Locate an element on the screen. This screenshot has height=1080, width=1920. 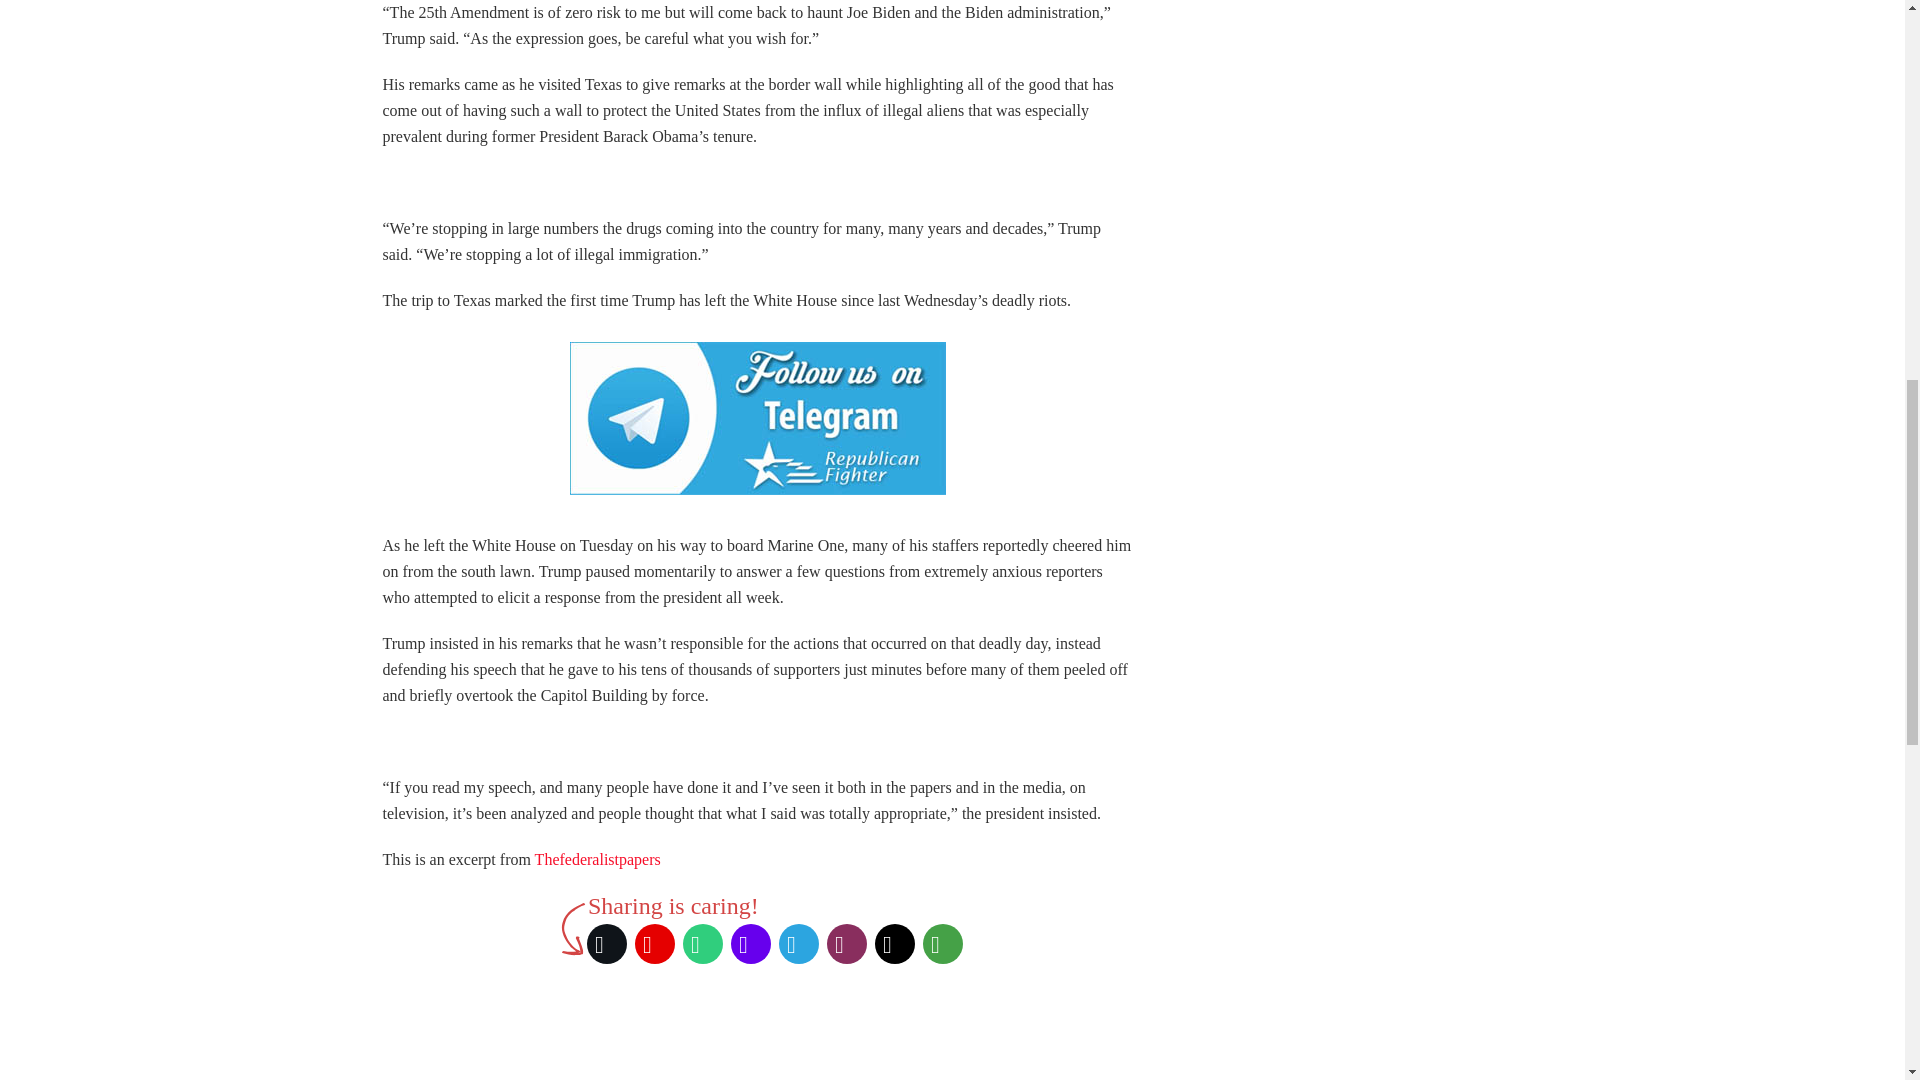
Truth Social is located at coordinates (751, 944).